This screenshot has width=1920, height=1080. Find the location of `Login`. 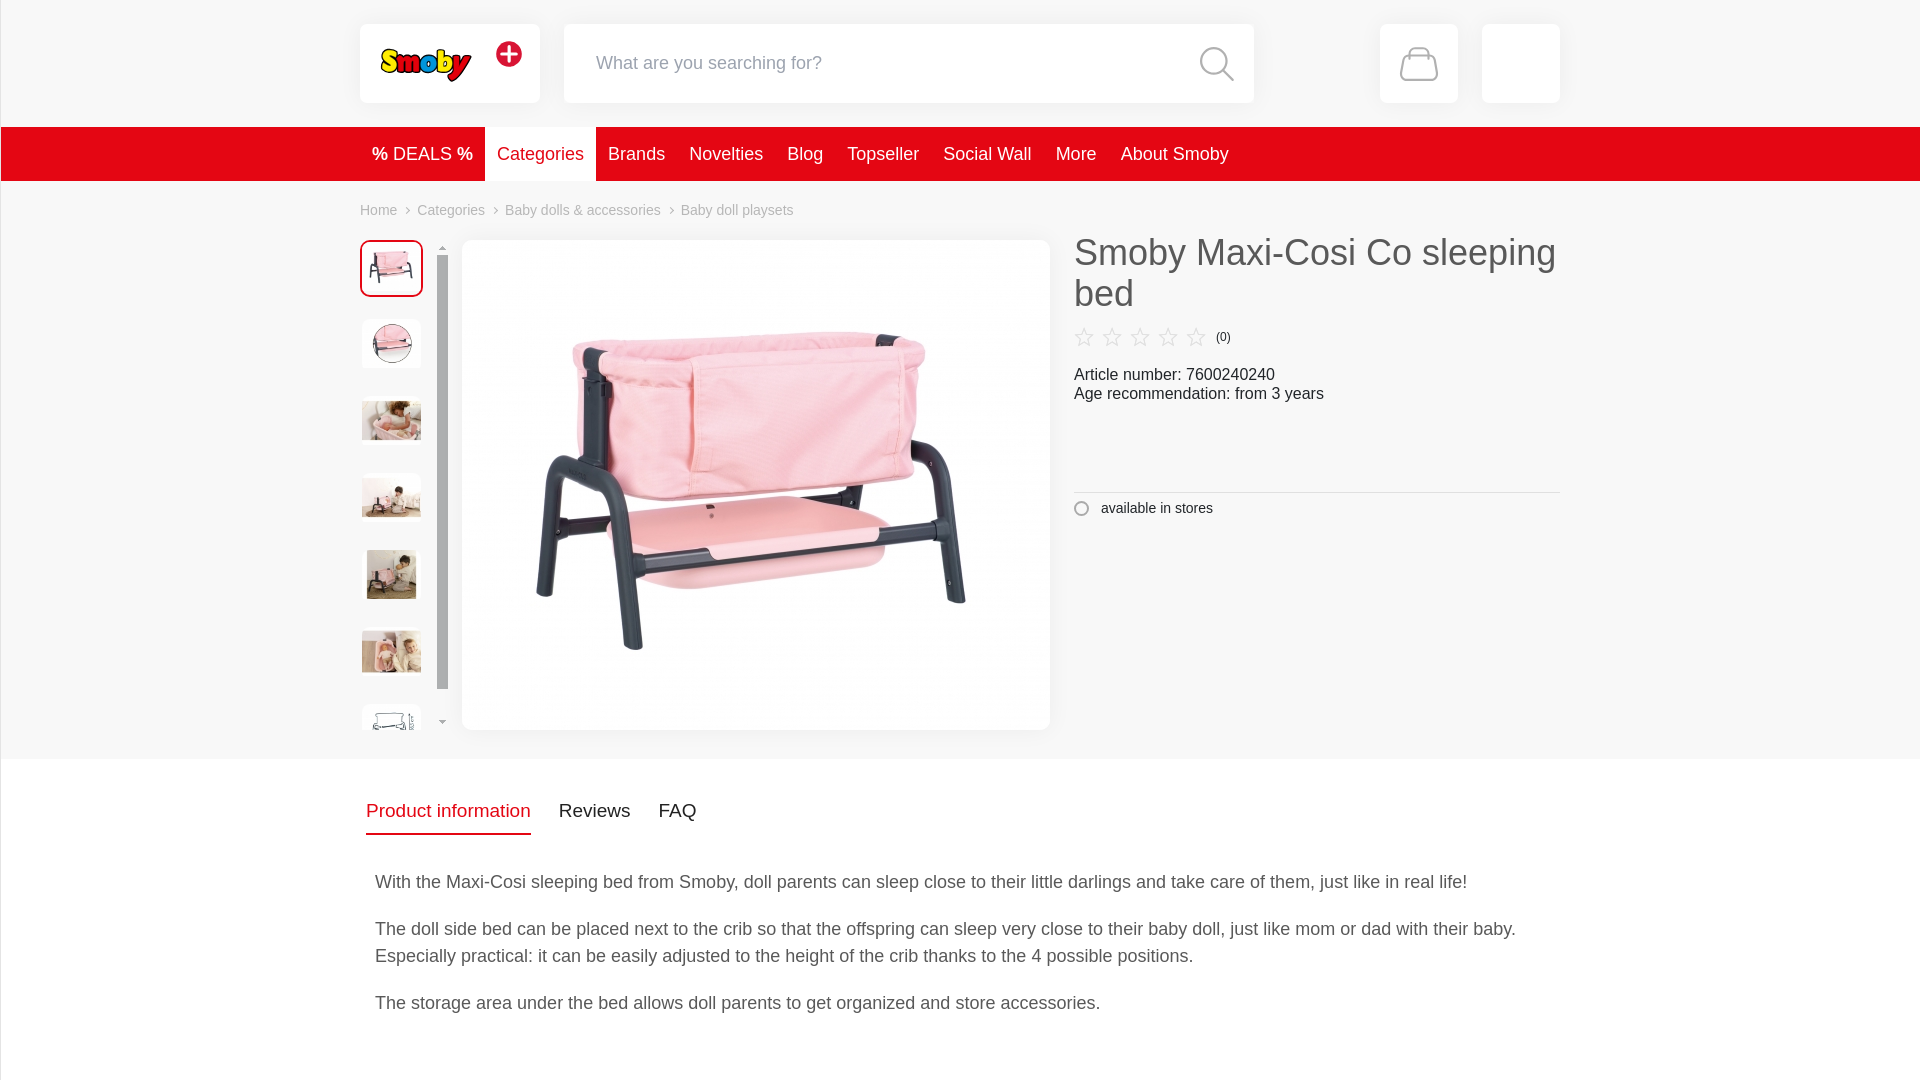

Login is located at coordinates (1520, 62).